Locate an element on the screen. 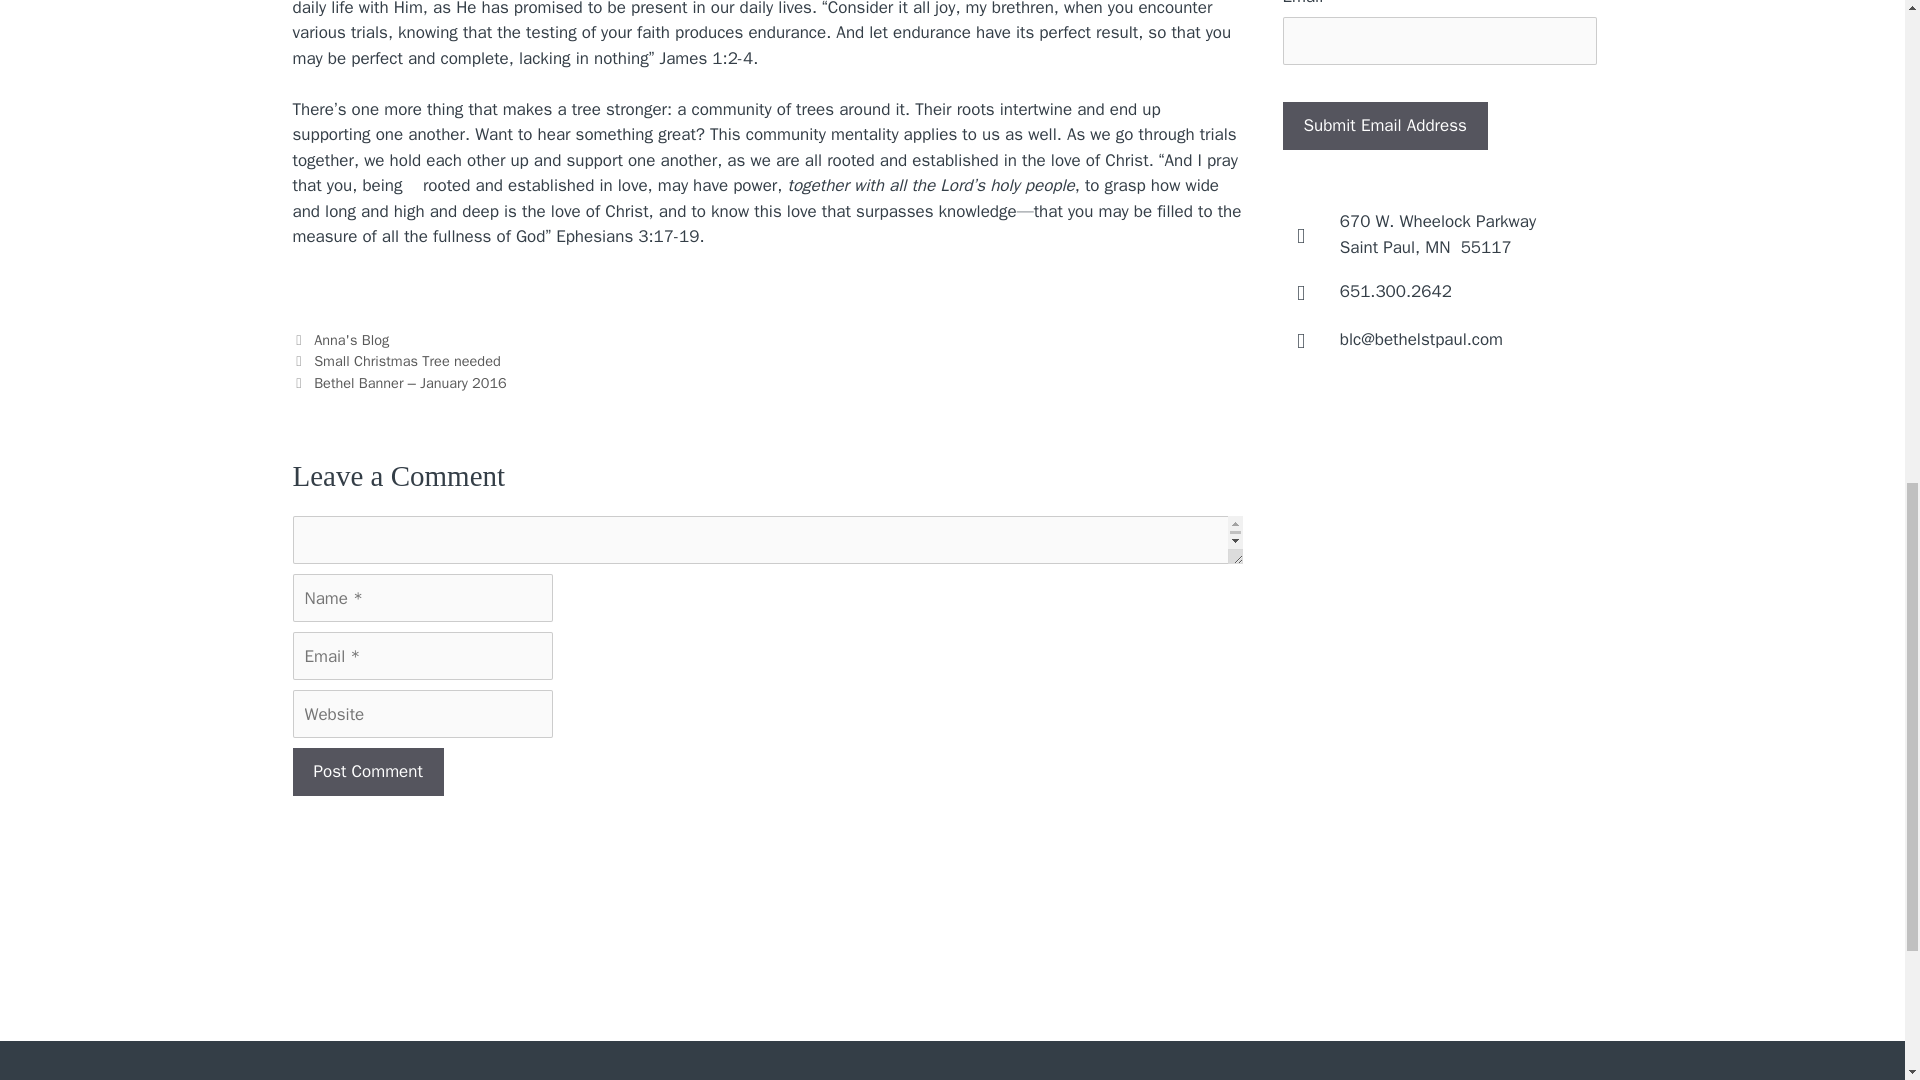 The height and width of the screenshot is (1080, 1920). Submit Email Address is located at coordinates (1384, 126).